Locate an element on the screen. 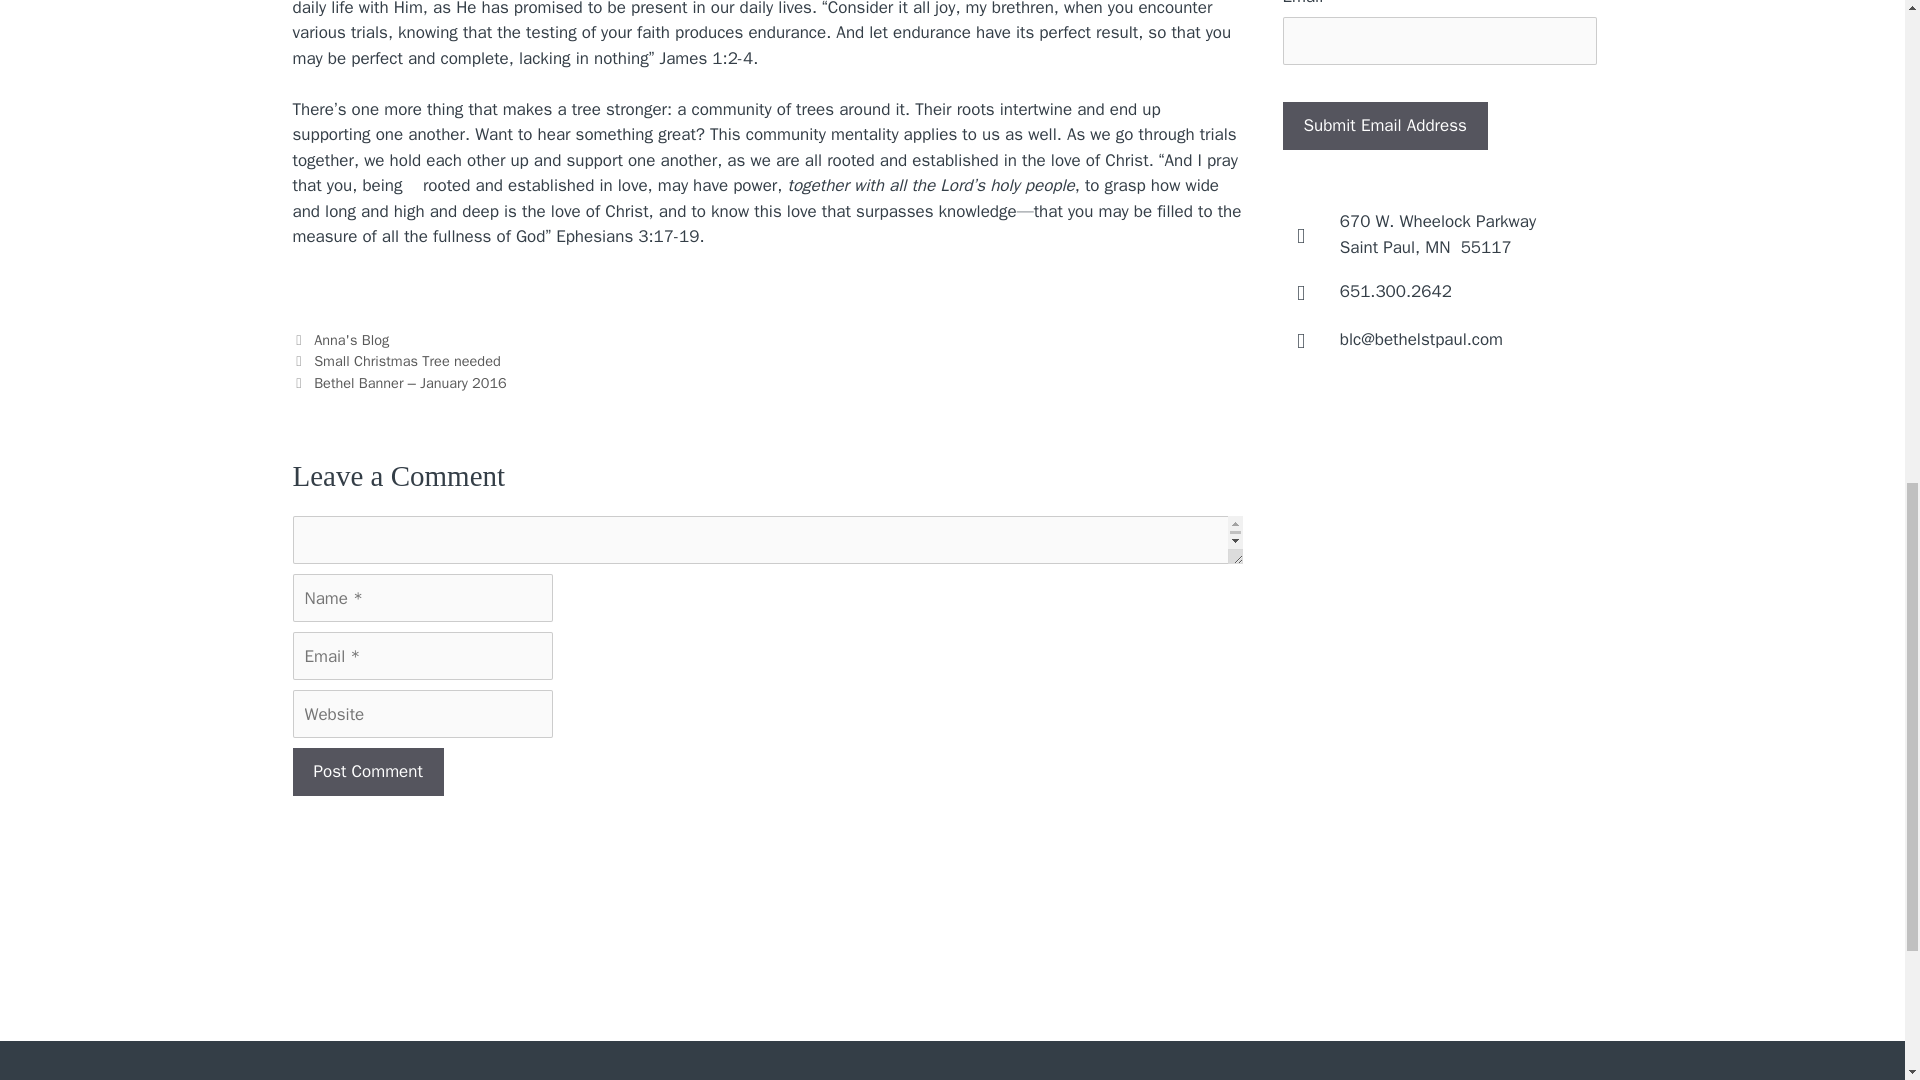 The height and width of the screenshot is (1080, 1920). Submit Email Address is located at coordinates (1384, 126).